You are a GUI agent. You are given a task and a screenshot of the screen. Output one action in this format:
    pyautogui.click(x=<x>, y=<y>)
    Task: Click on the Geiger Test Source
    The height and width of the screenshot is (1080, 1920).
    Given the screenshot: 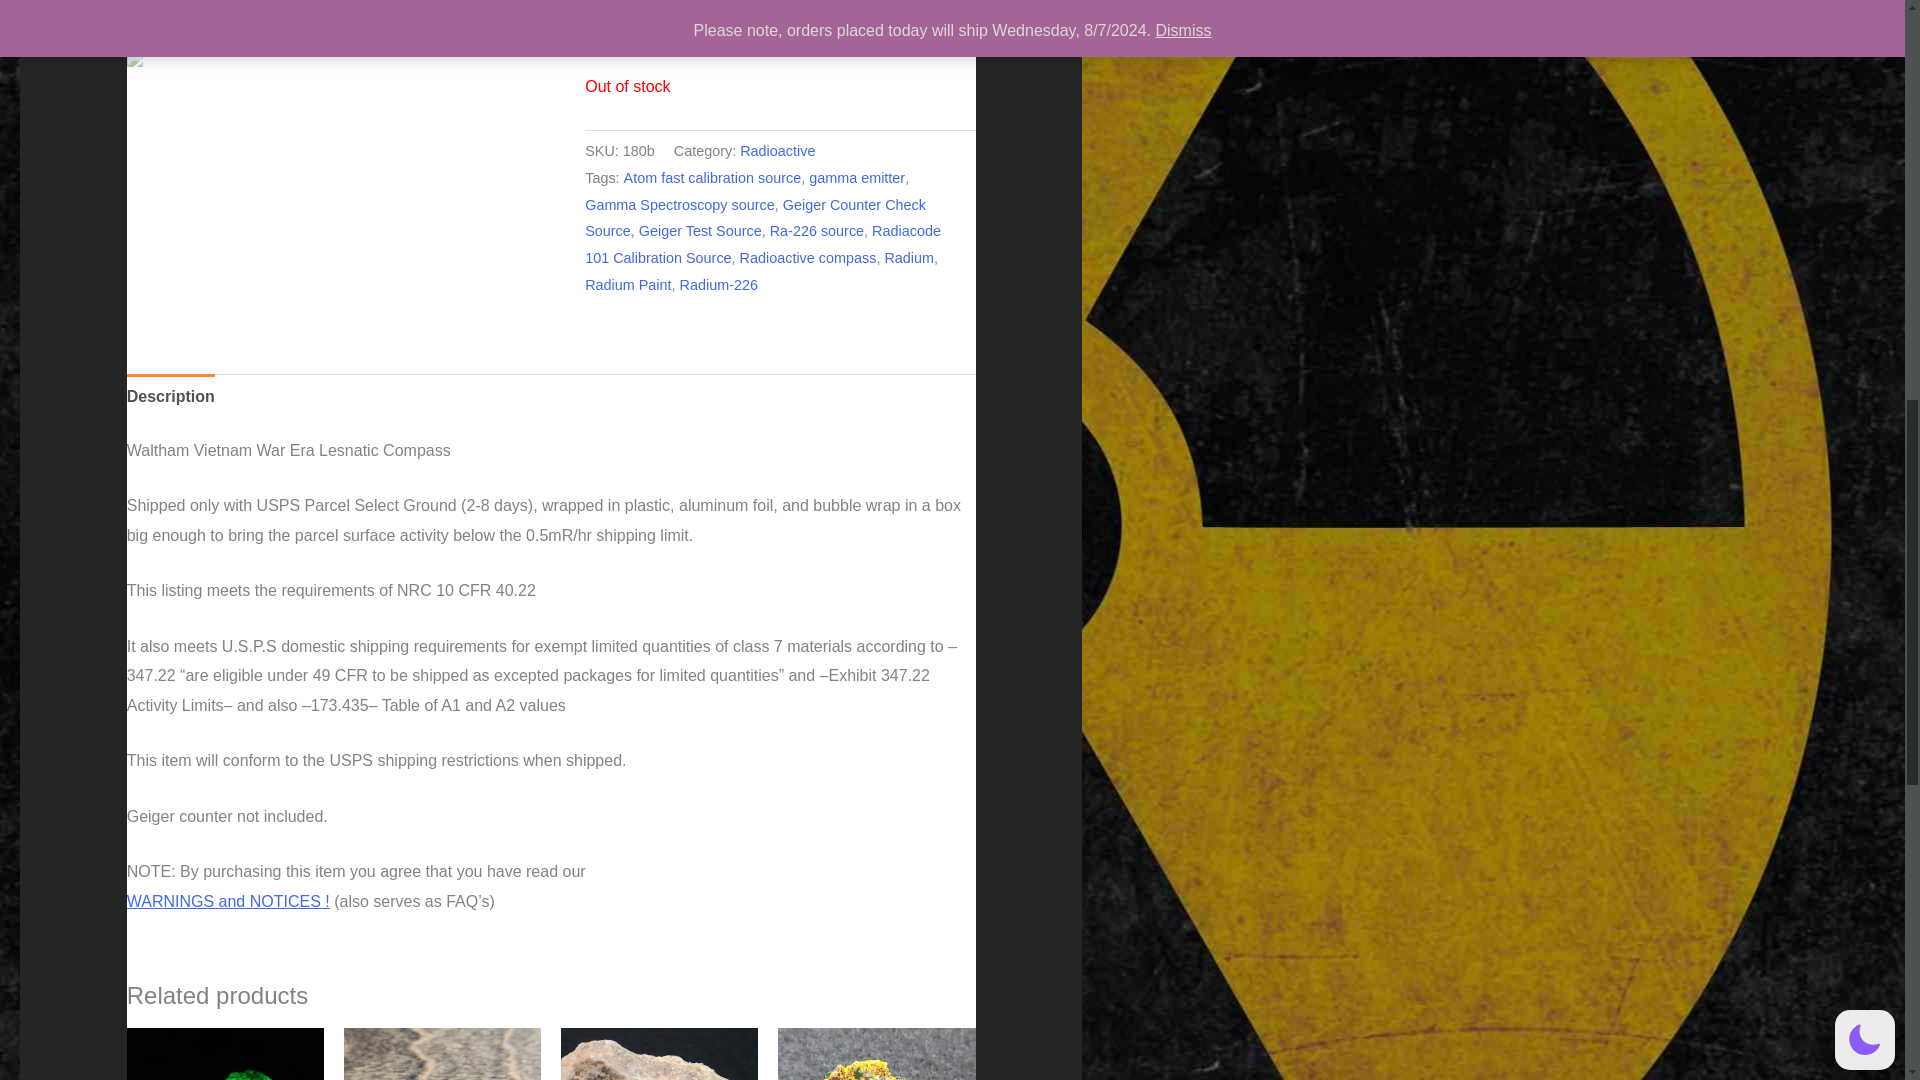 What is the action you would take?
    pyautogui.click(x=700, y=230)
    